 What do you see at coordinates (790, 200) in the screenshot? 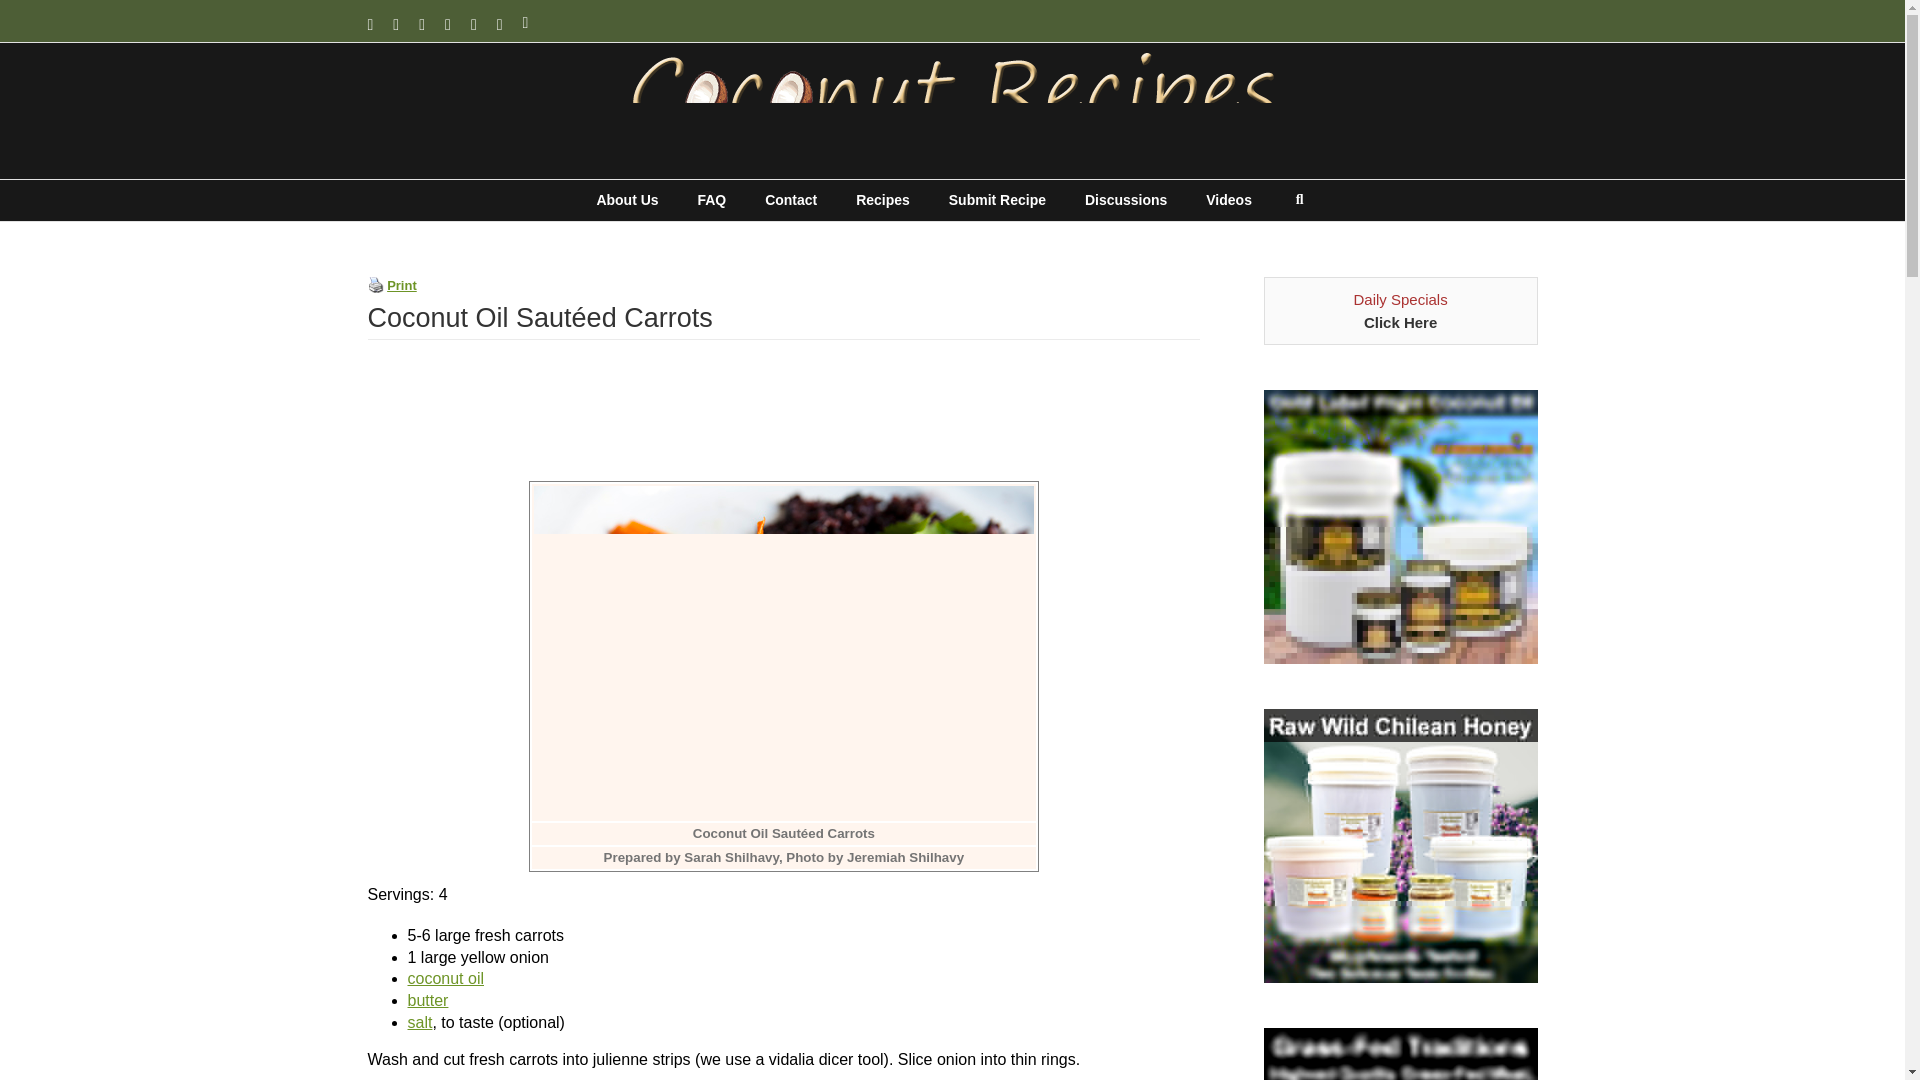
I see `Contact` at bounding box center [790, 200].